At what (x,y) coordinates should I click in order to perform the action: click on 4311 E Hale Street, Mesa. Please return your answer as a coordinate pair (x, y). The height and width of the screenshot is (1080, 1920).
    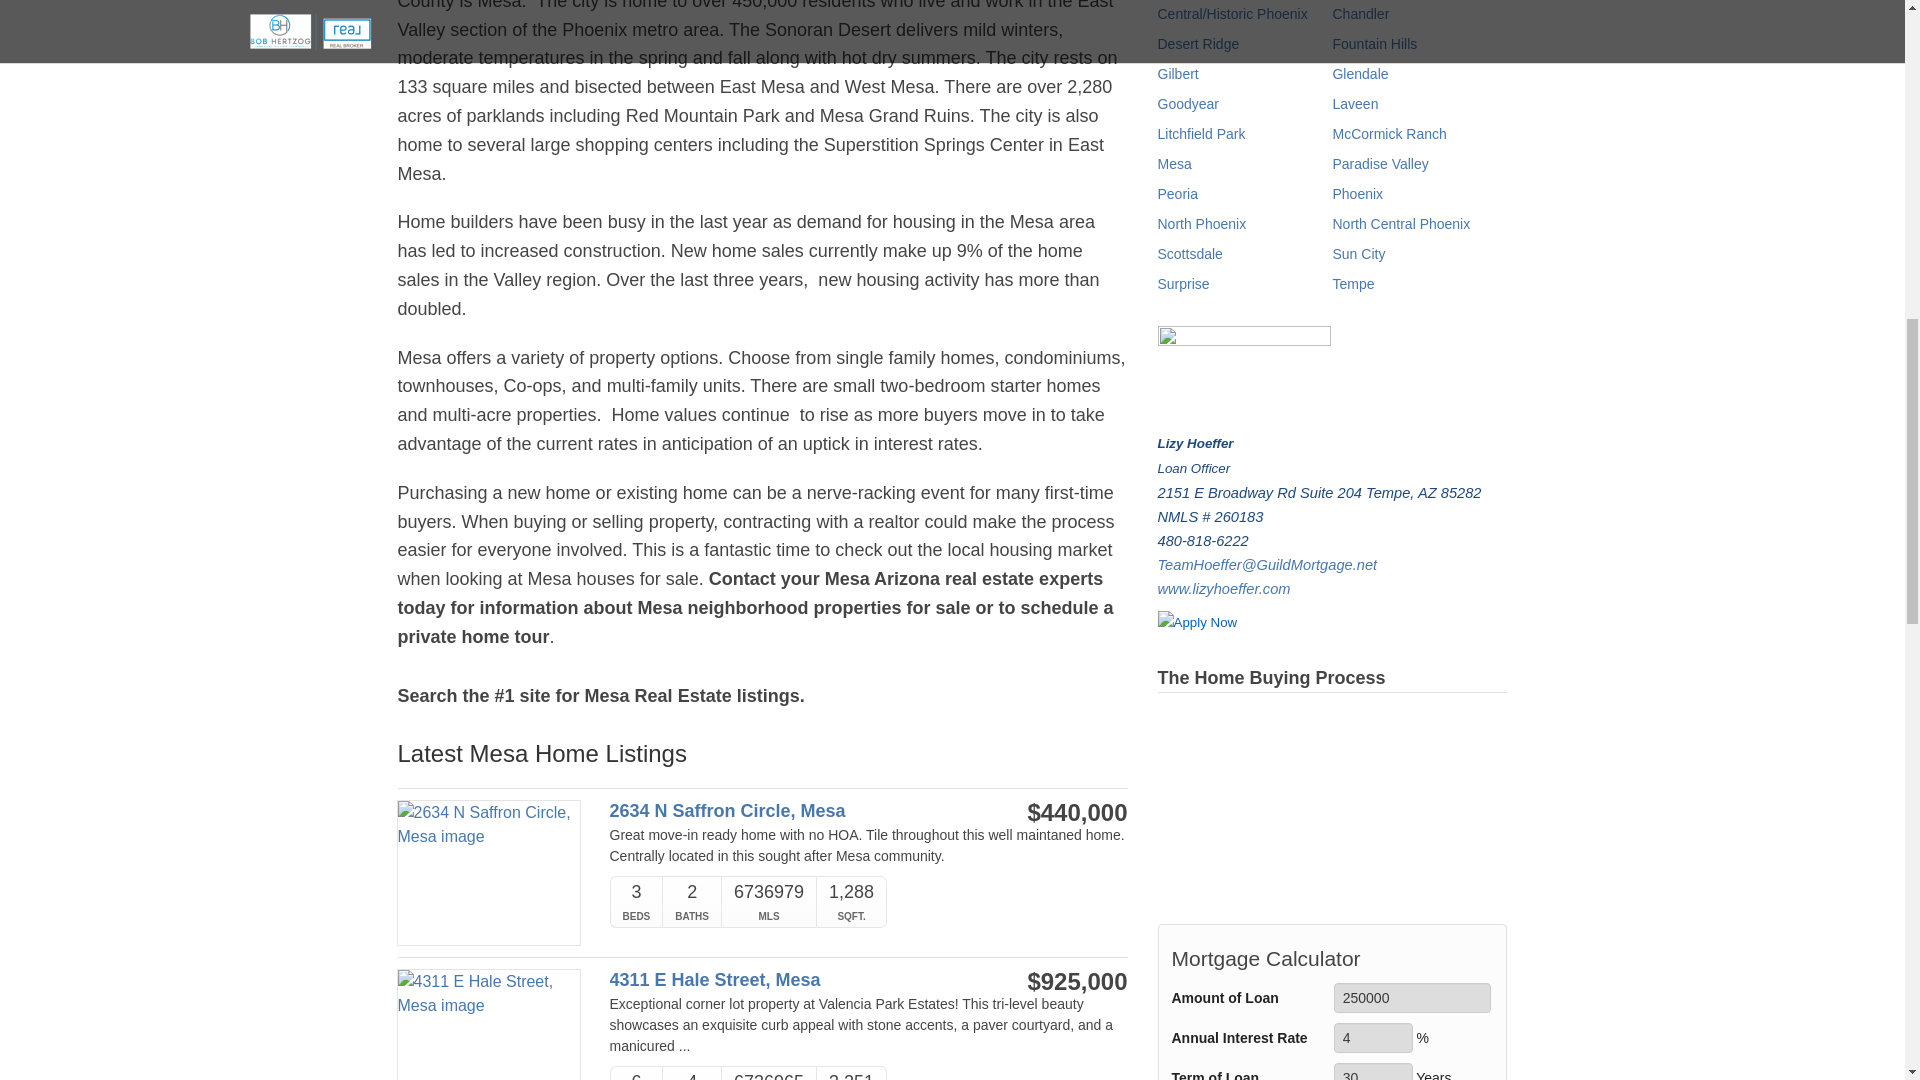
    Looking at the image, I should click on (792, 980).